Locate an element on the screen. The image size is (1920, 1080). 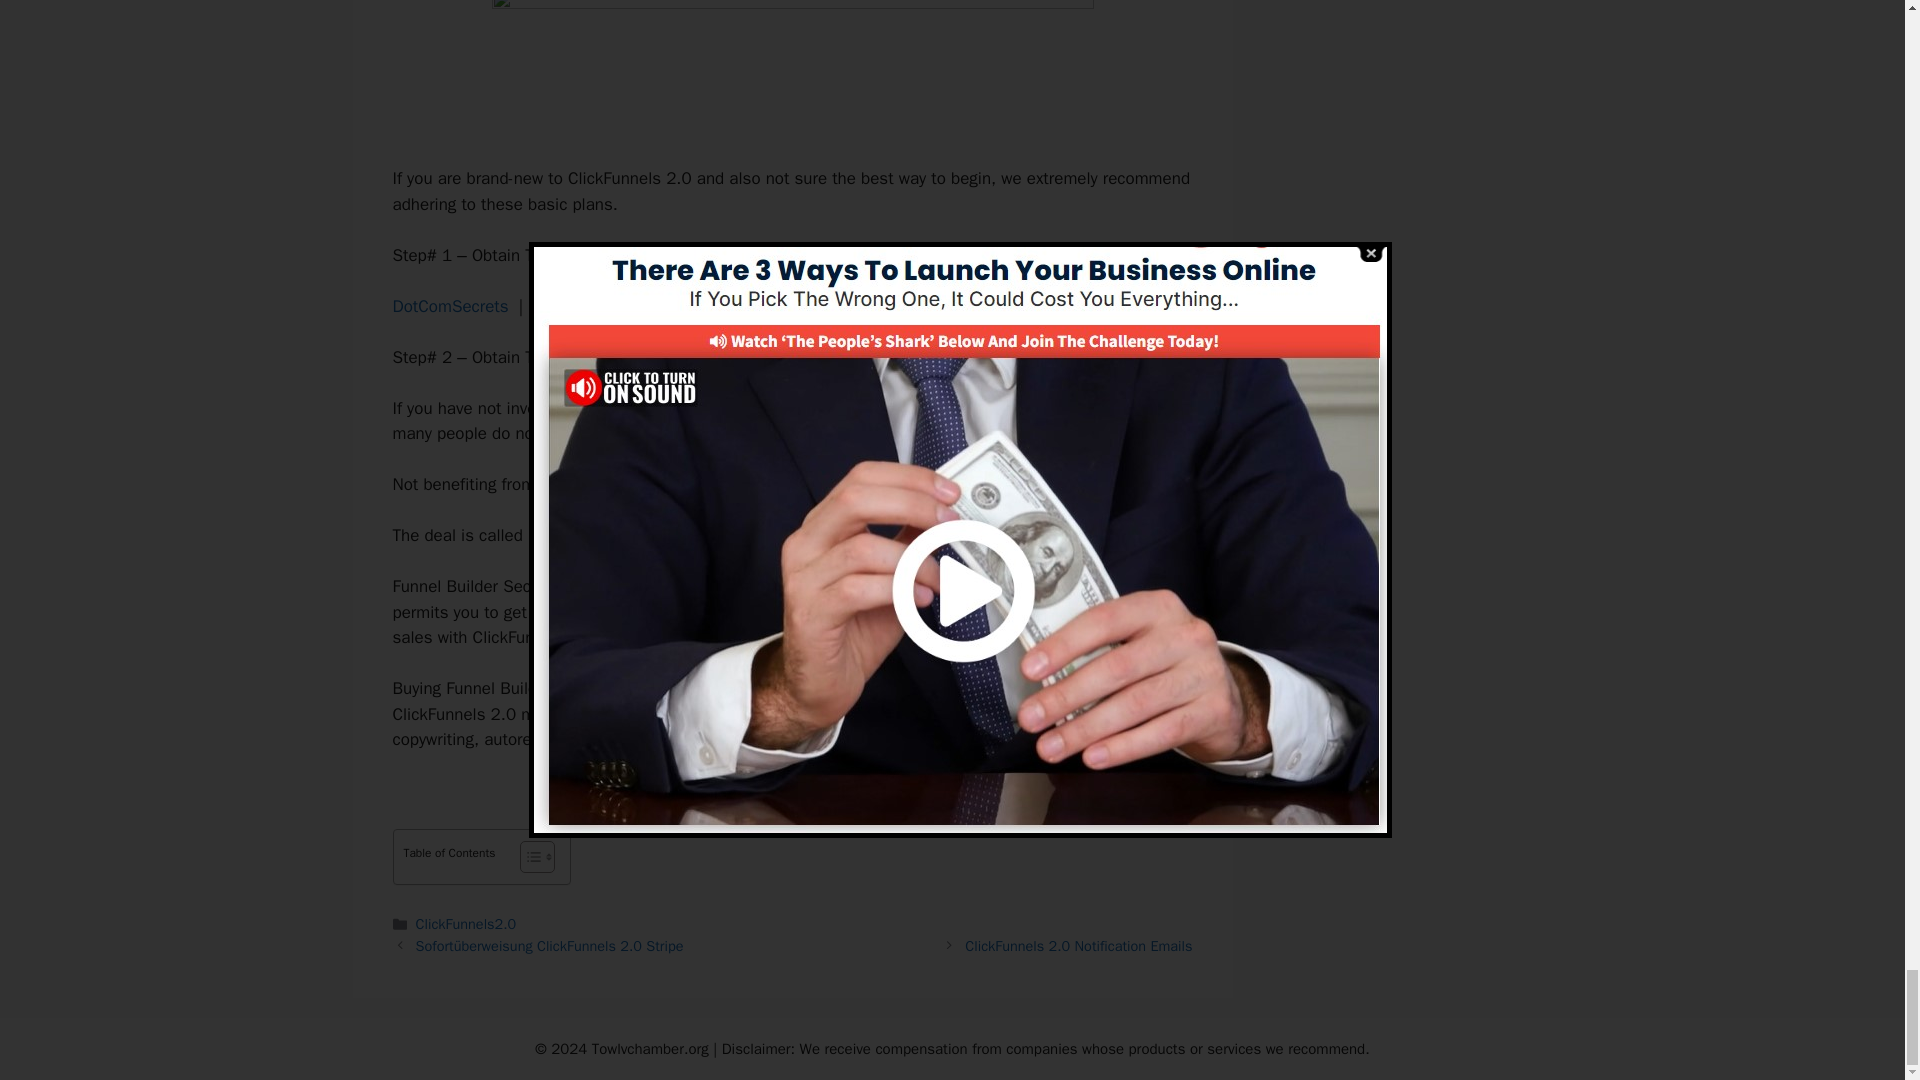
Traffic Secrets is located at coordinates (720, 306).